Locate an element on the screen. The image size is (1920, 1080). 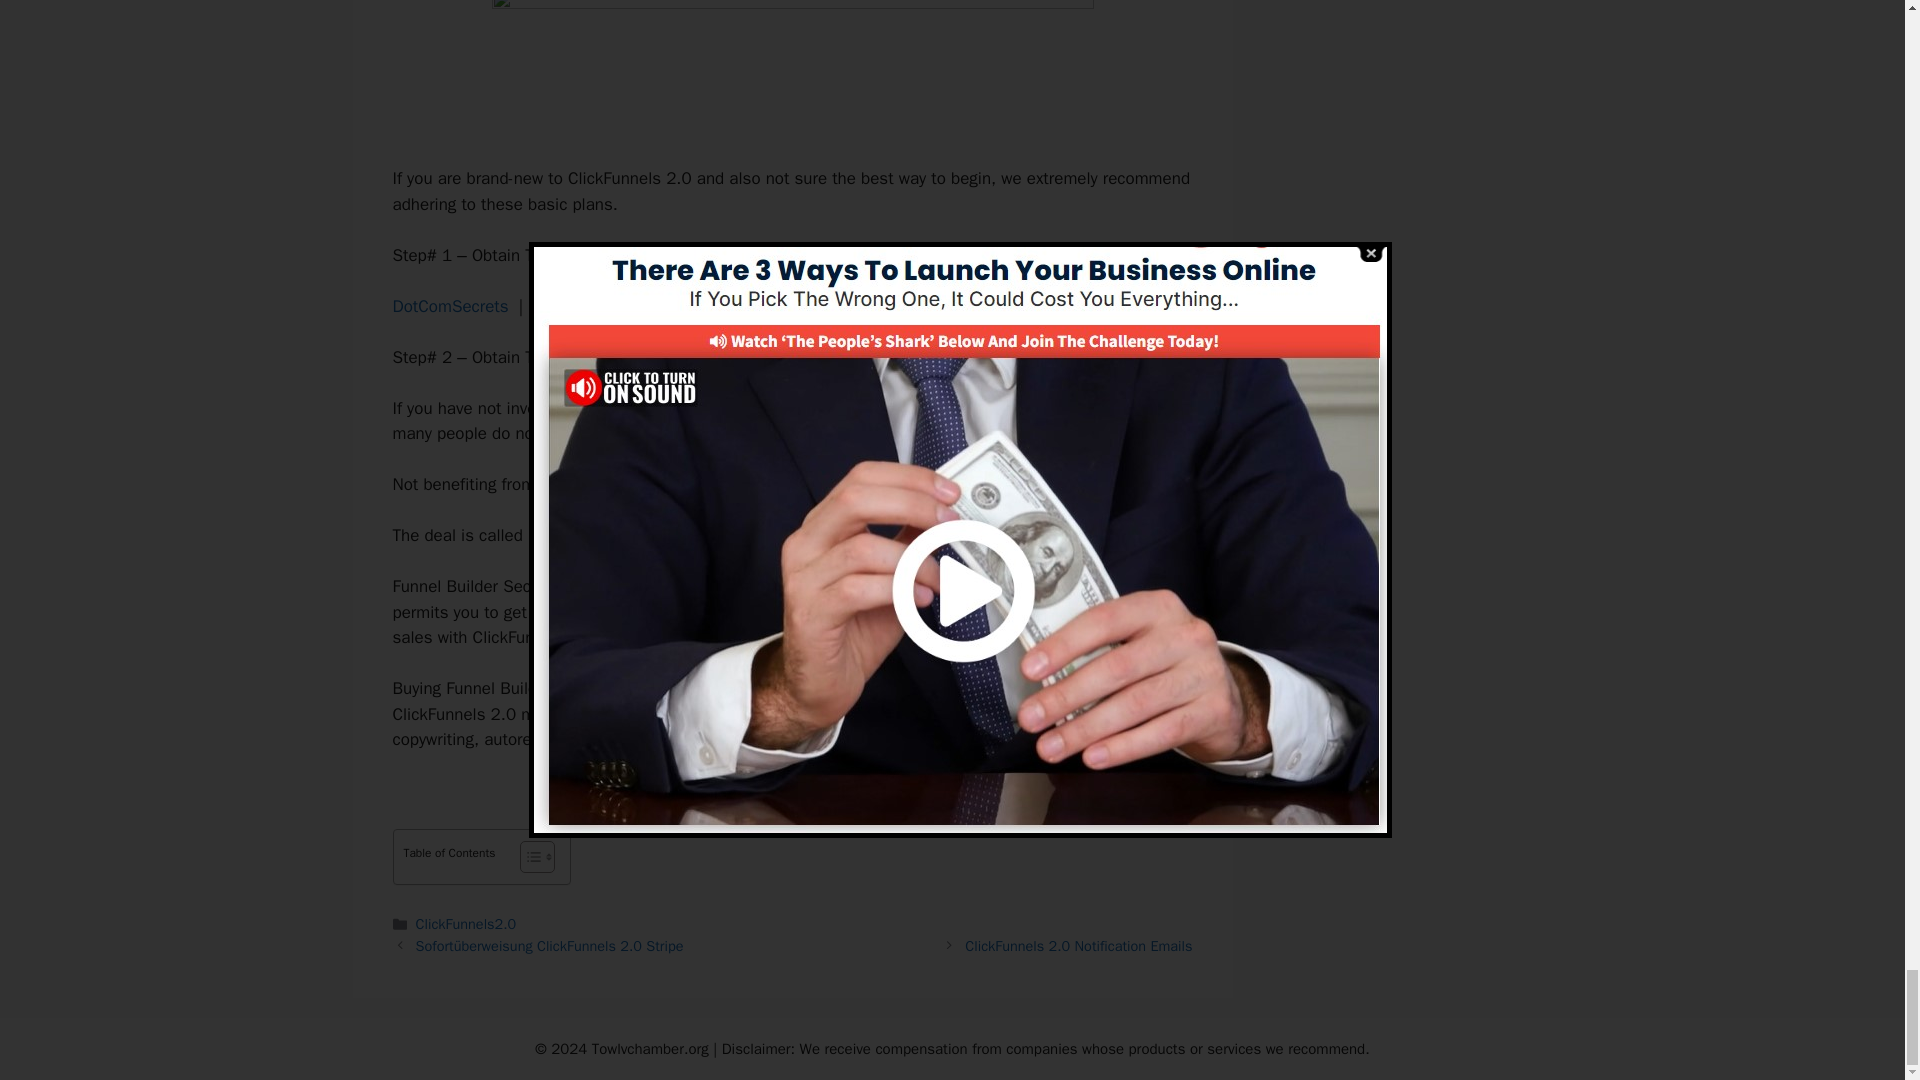
Traffic Secrets is located at coordinates (720, 306).